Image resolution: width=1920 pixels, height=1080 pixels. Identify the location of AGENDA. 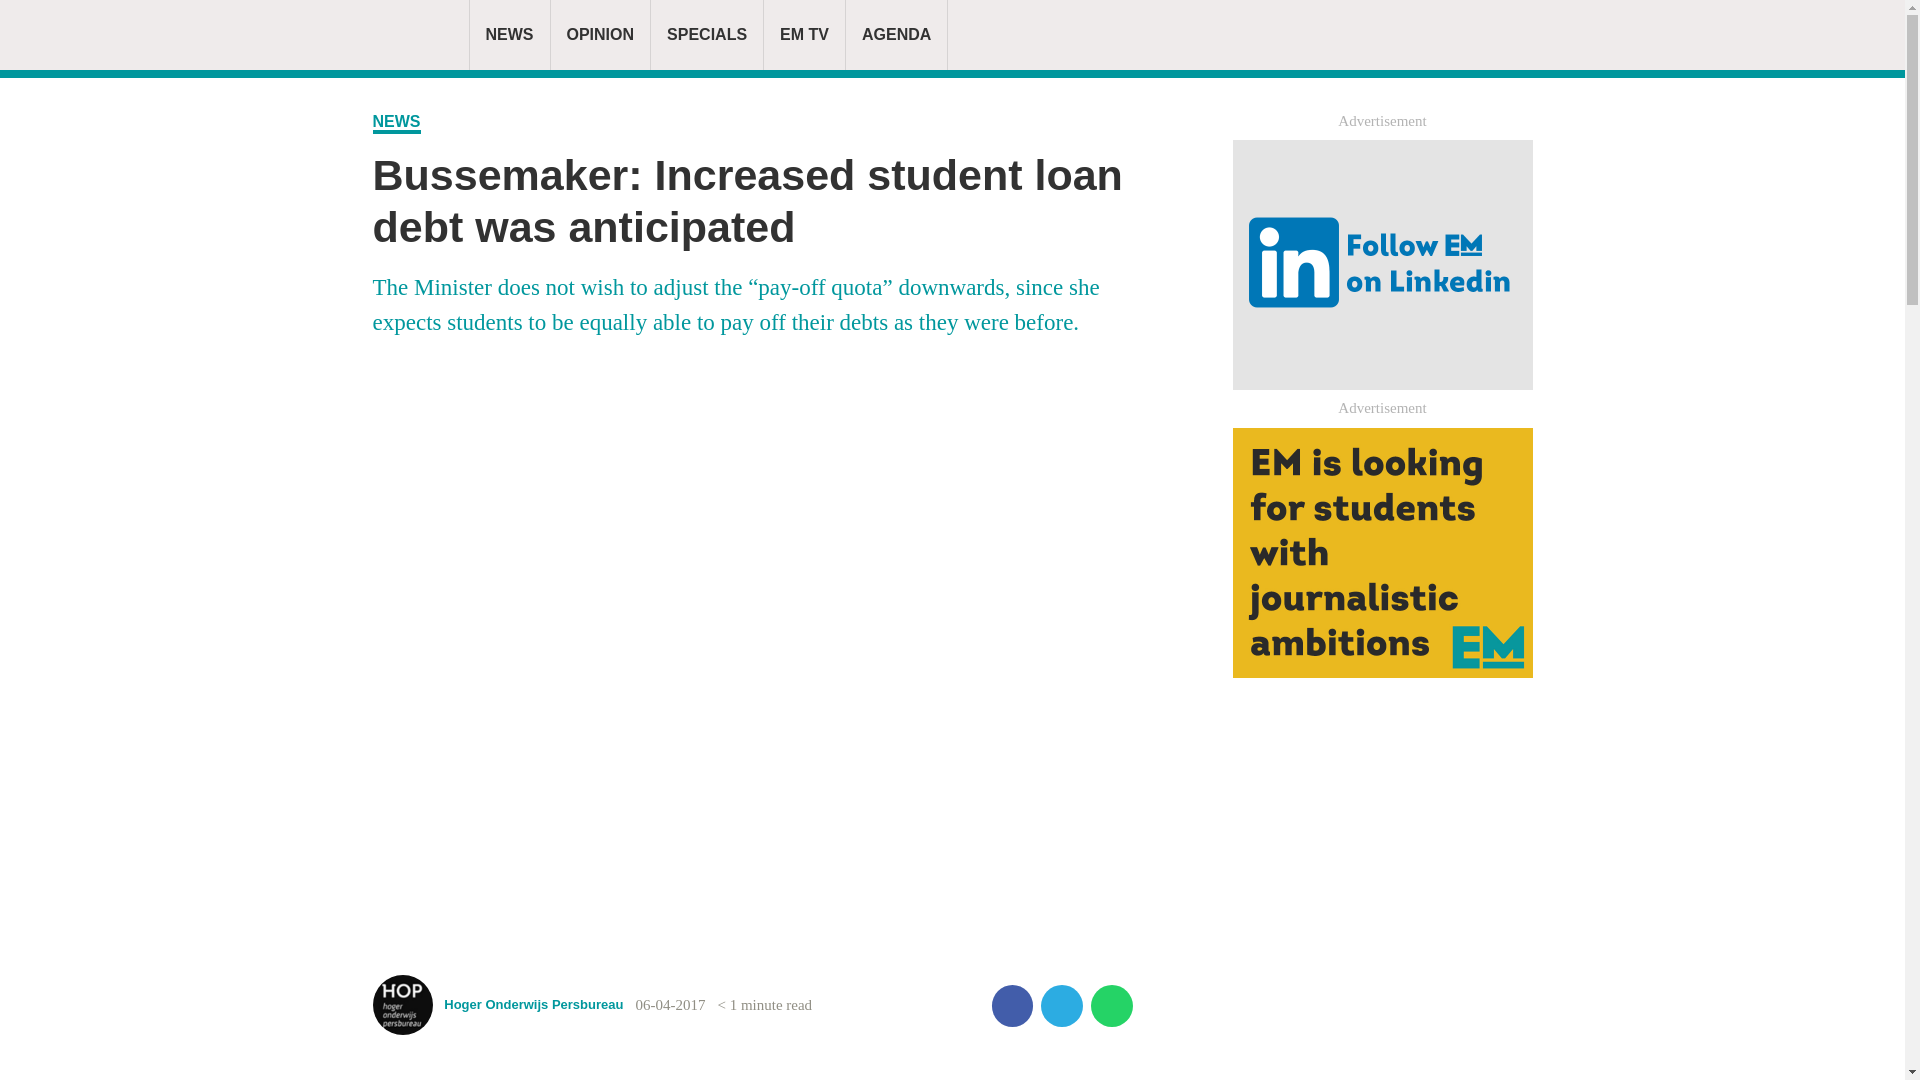
(896, 35).